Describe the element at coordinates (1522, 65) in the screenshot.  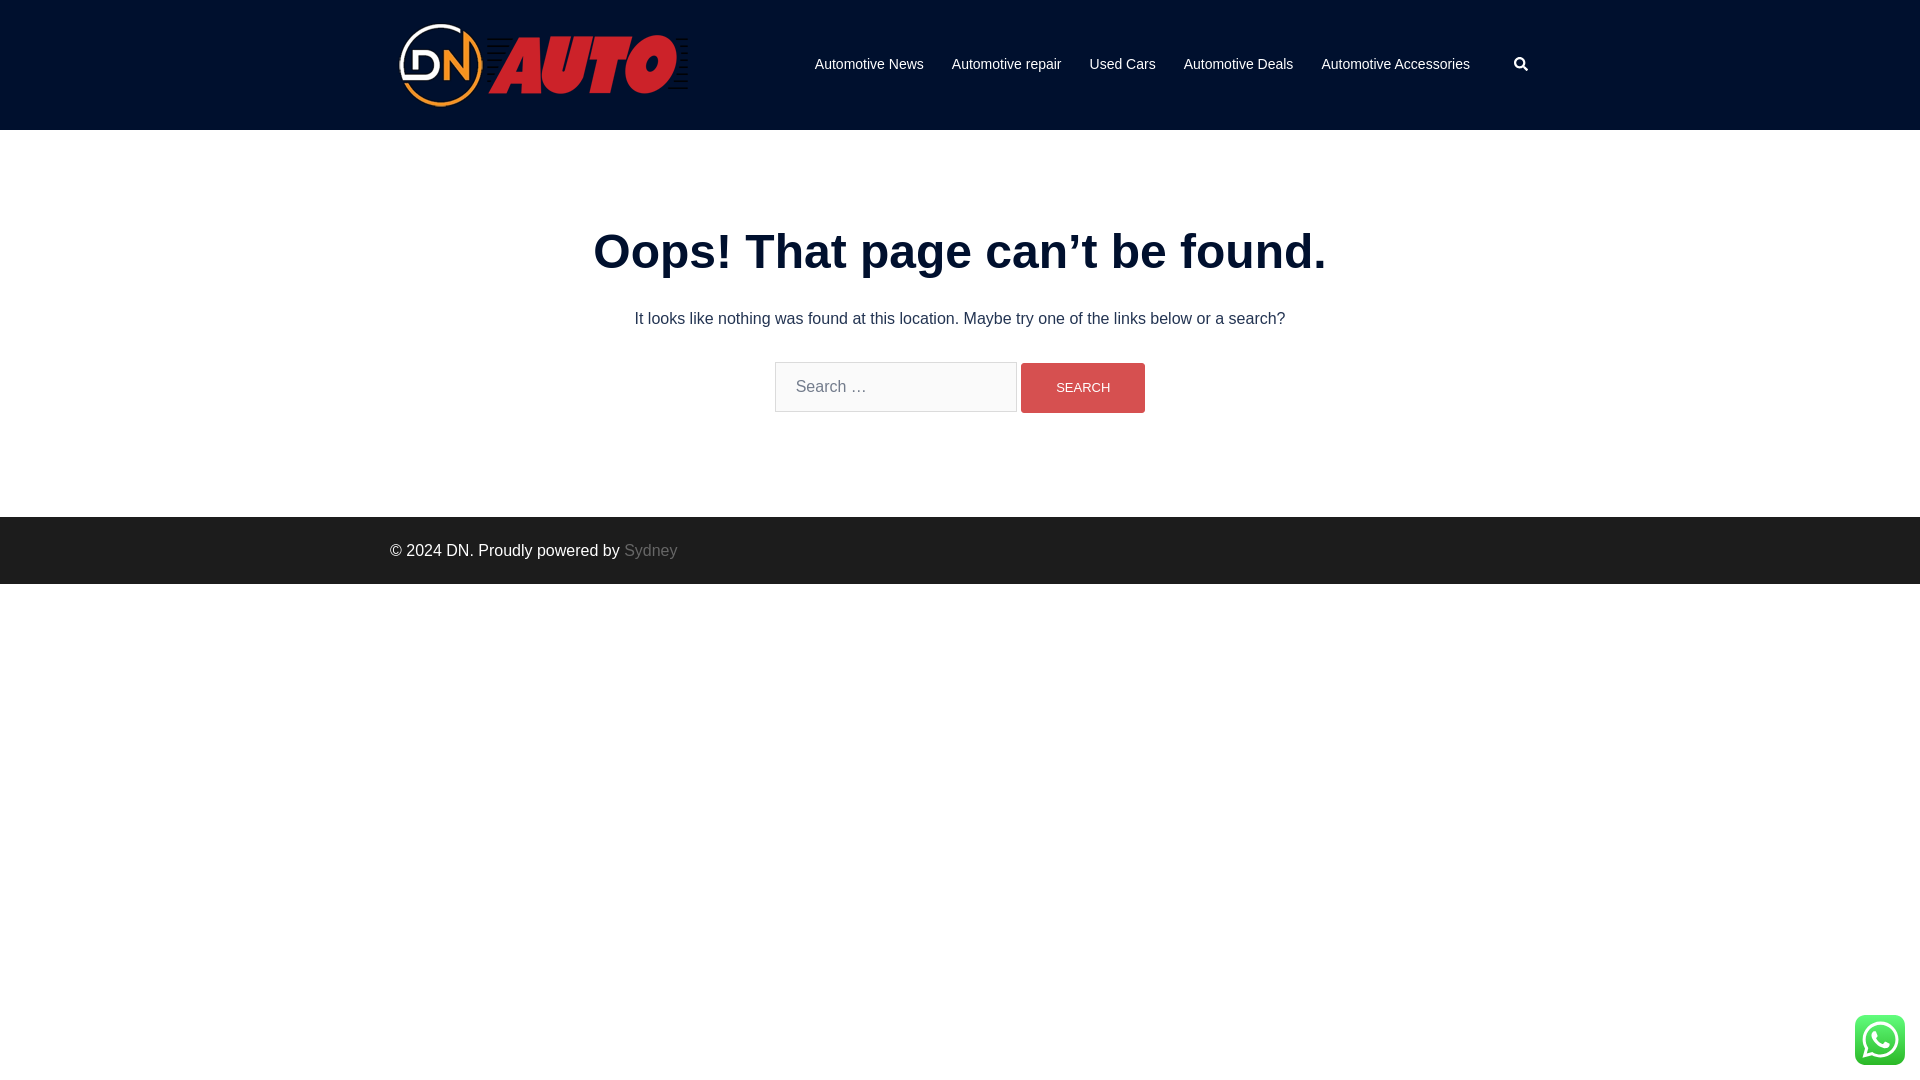
I see `Search` at that location.